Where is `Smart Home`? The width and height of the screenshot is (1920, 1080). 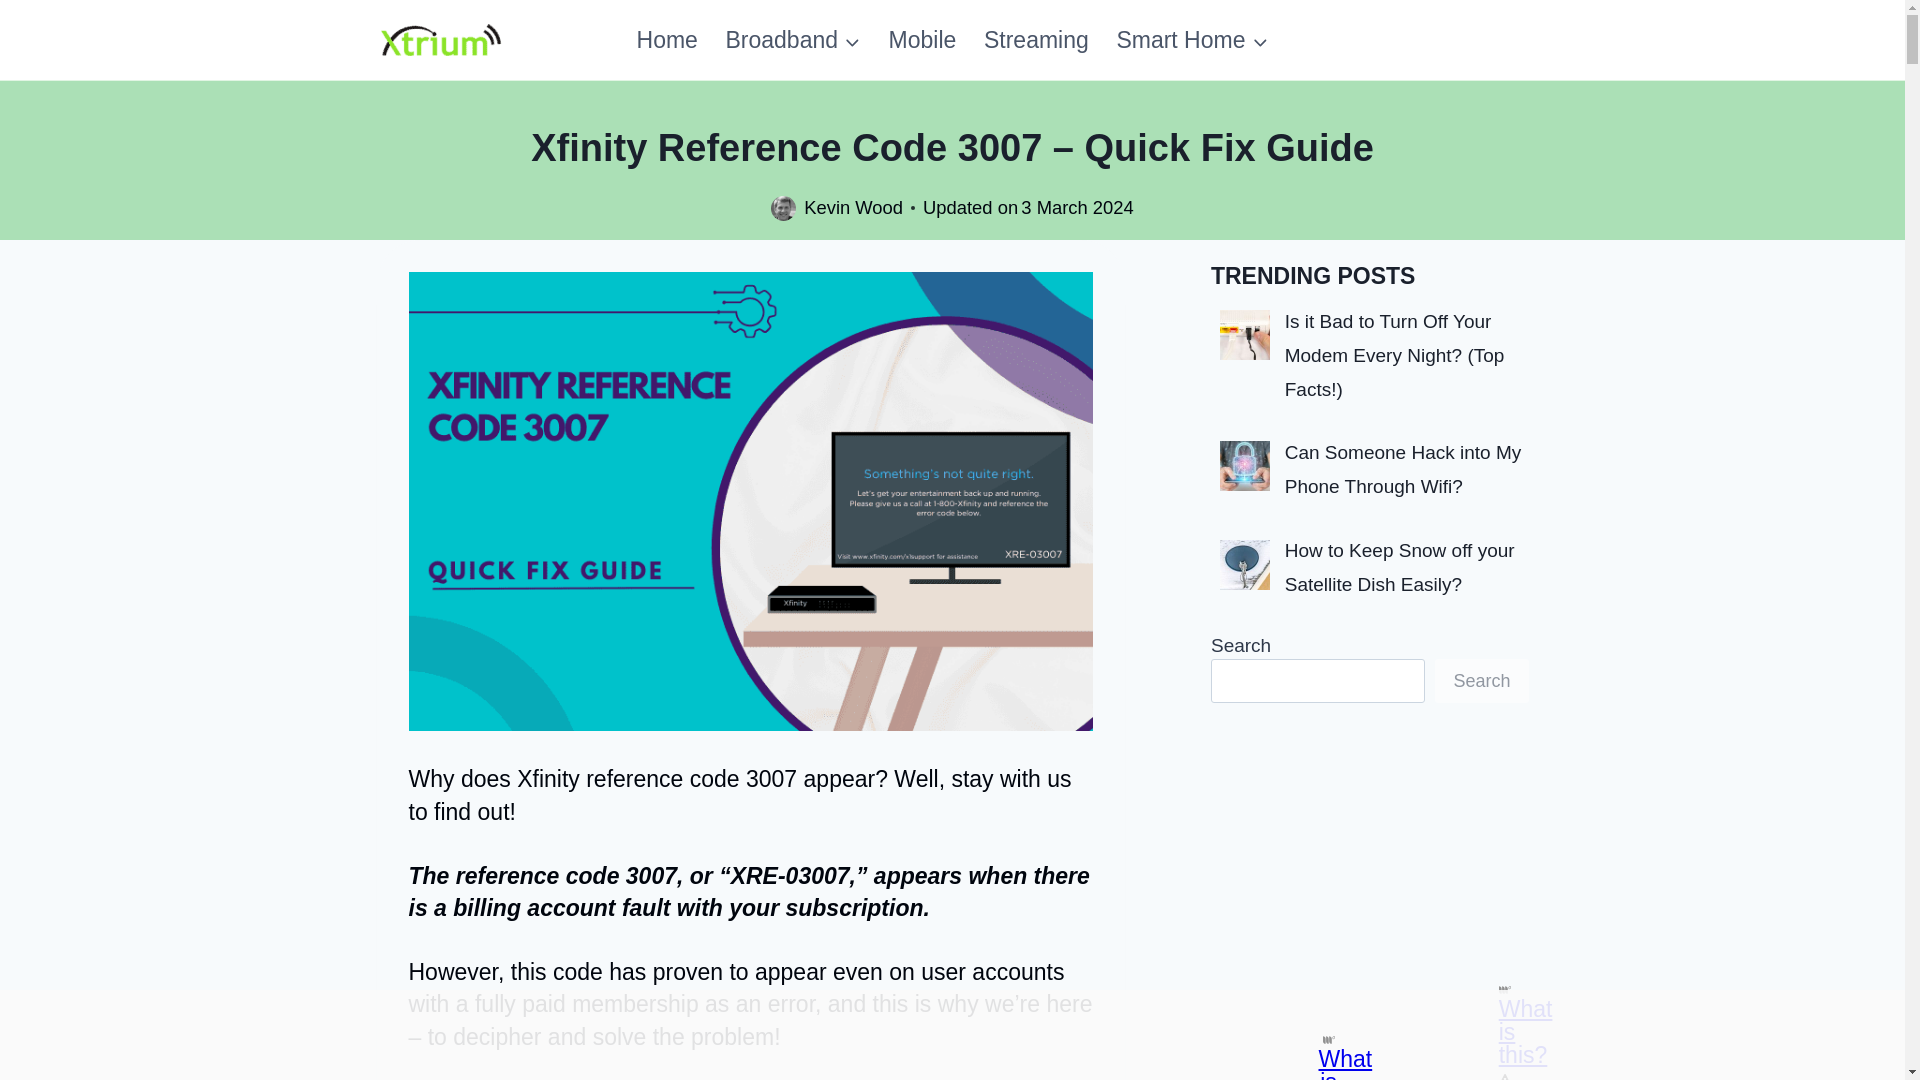
Smart Home is located at coordinates (1192, 40).